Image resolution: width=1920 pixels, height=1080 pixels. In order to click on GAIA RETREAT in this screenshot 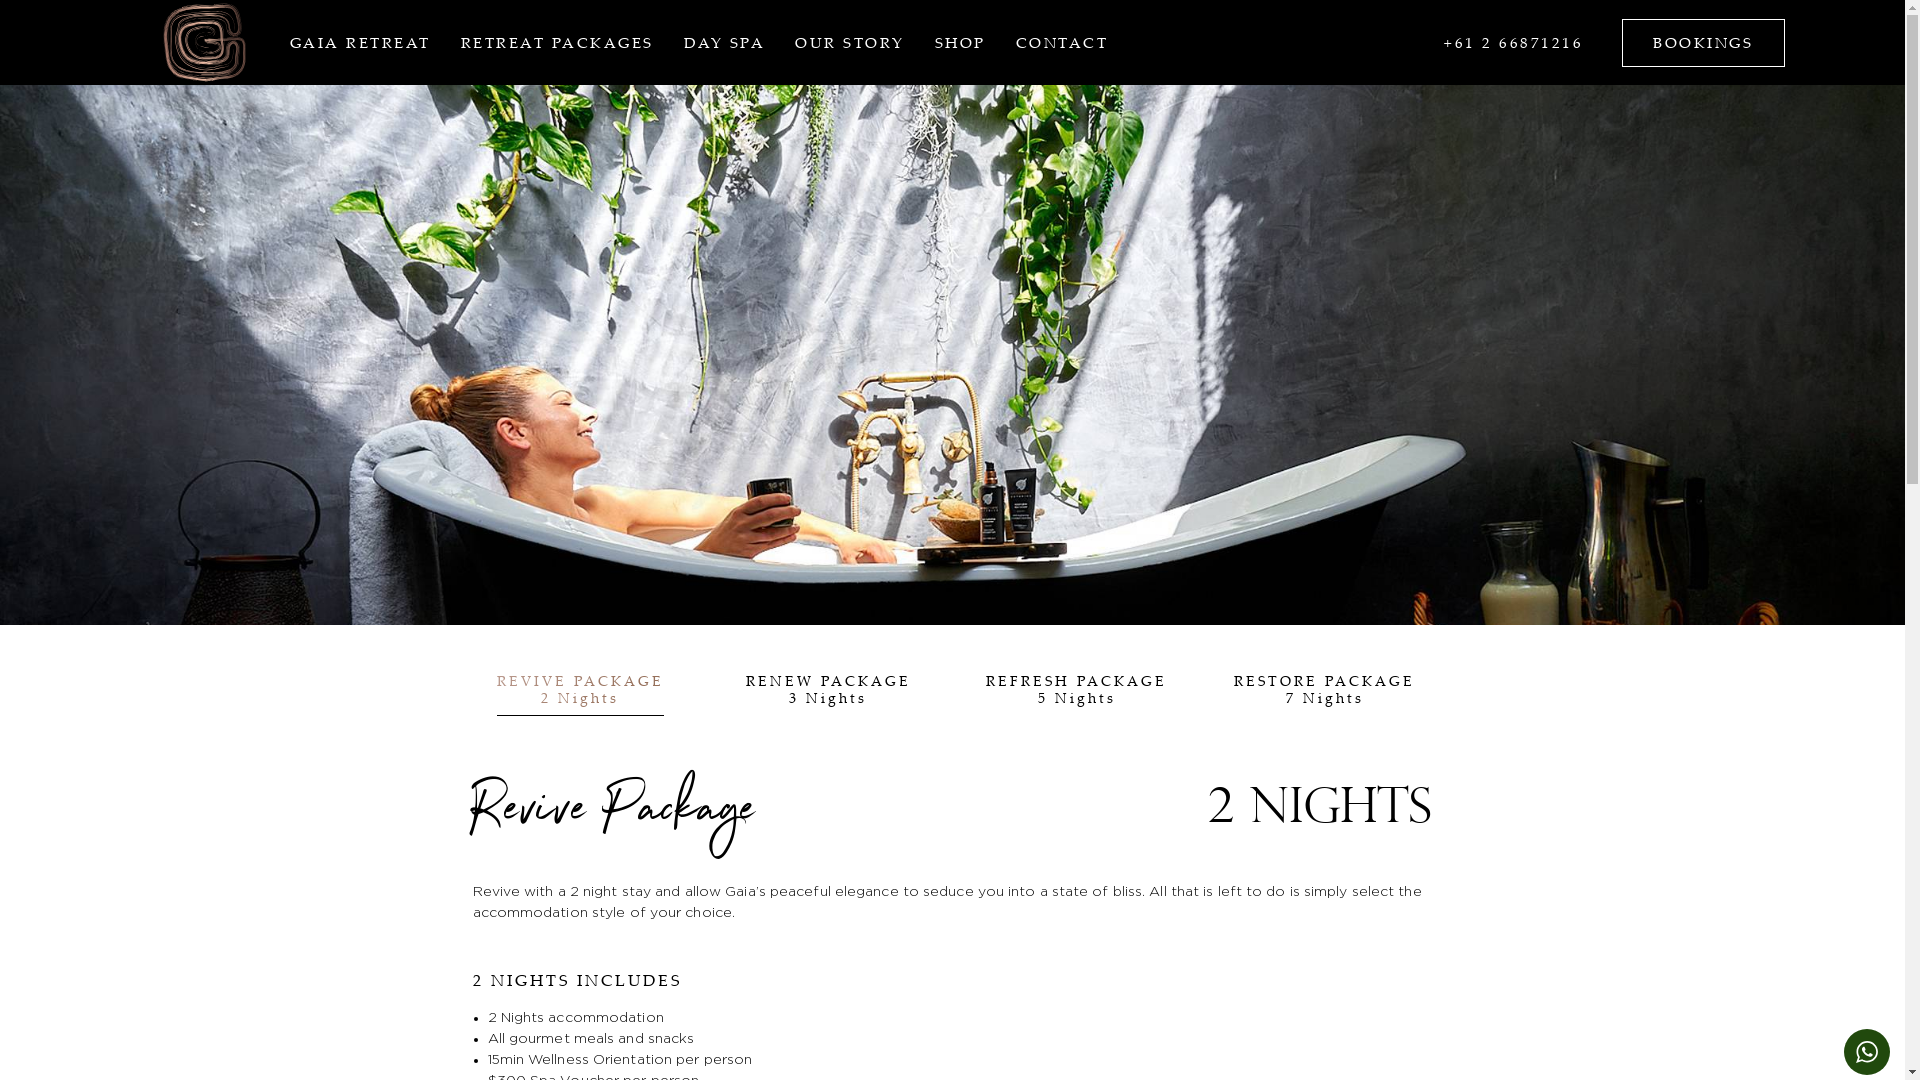, I will do `click(360, 42)`.